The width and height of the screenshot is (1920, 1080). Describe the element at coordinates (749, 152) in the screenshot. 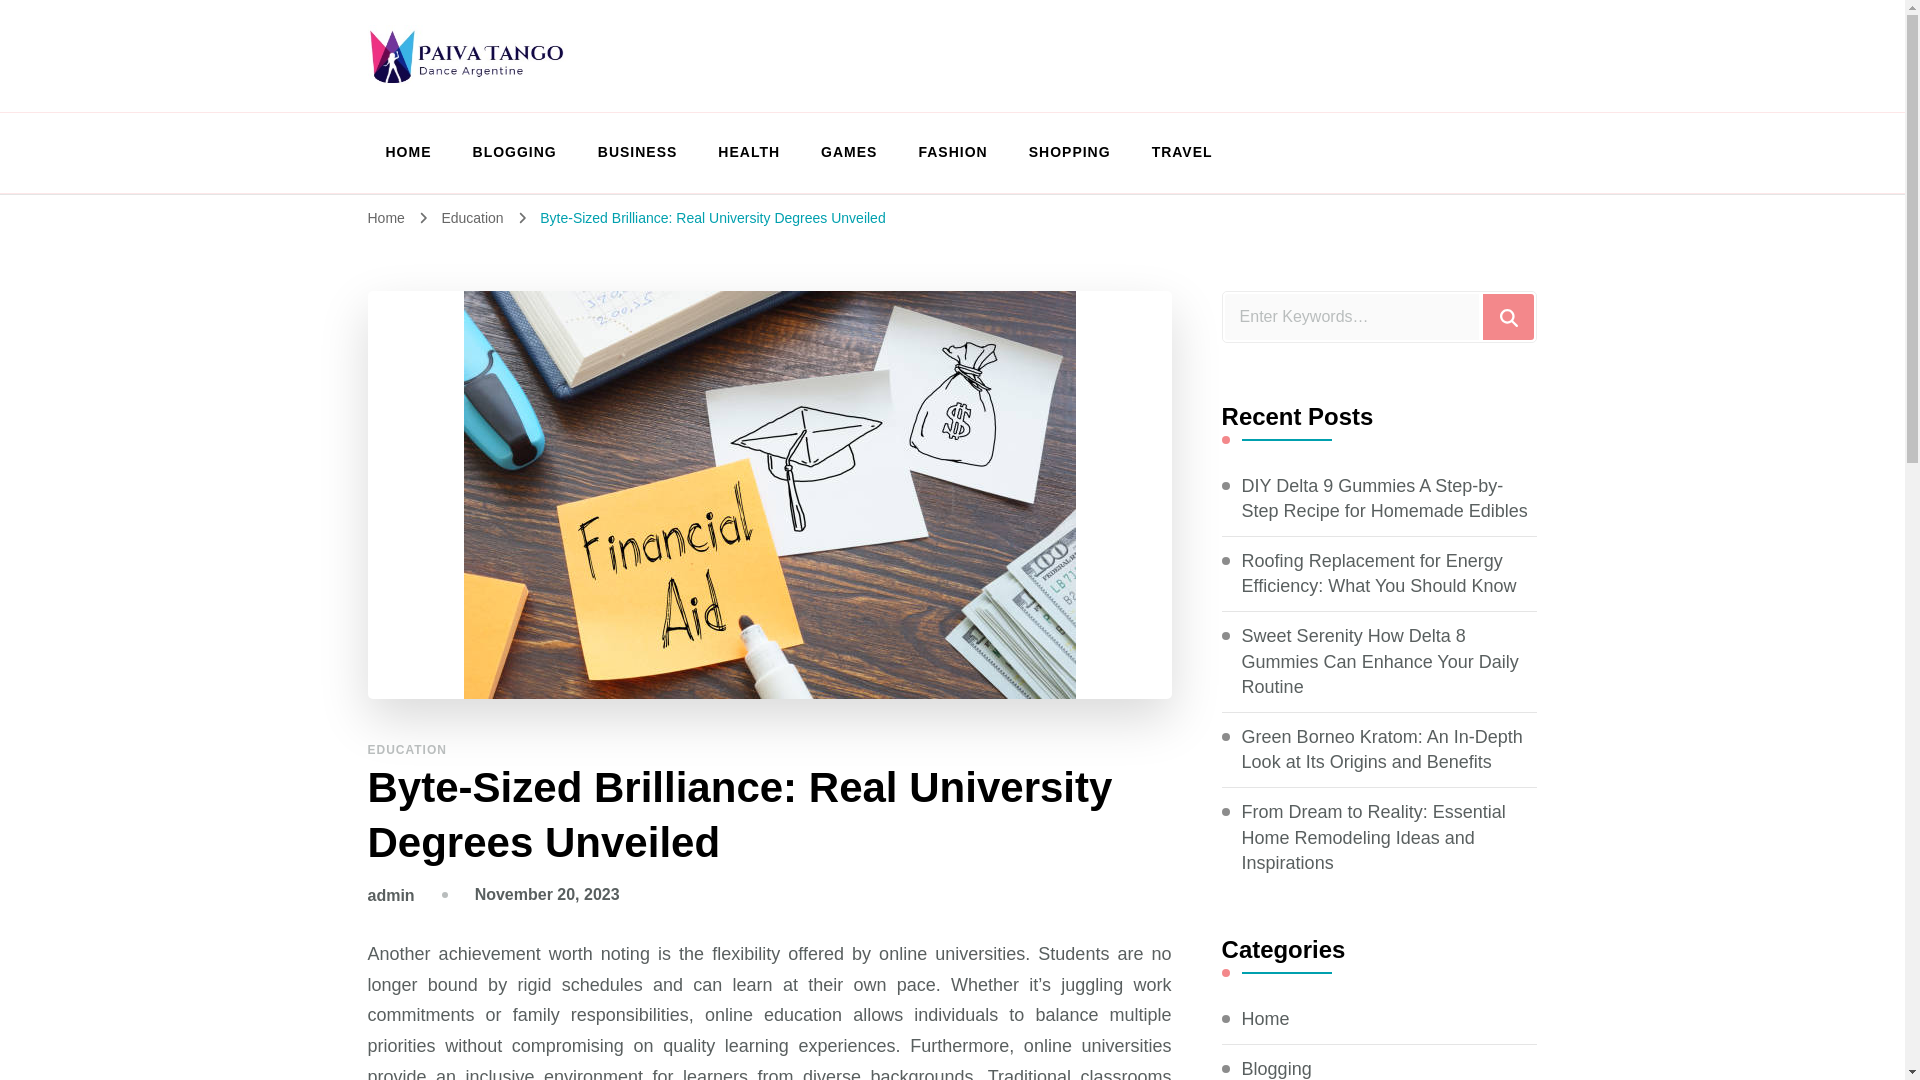

I see `HEALTH` at that location.